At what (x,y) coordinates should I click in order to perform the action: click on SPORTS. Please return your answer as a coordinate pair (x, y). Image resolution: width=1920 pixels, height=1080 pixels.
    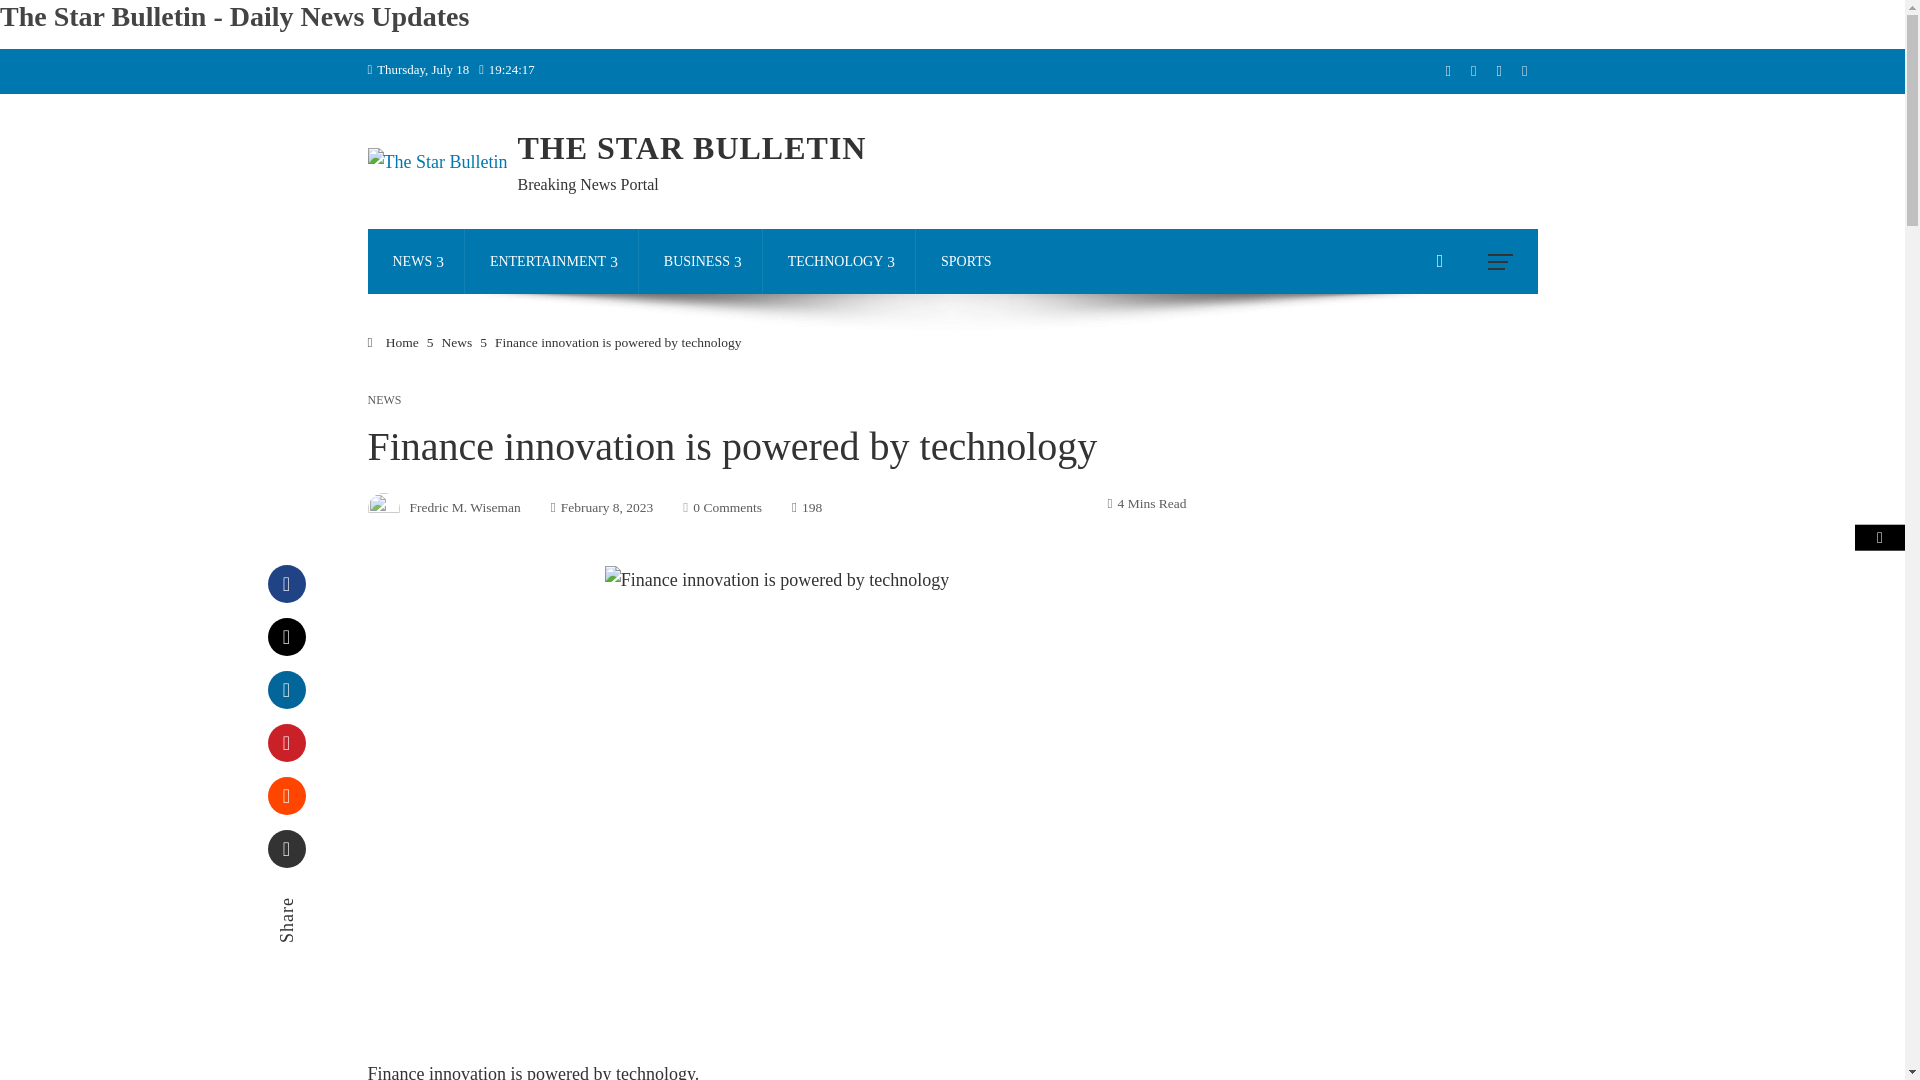
    Looking at the image, I should click on (966, 260).